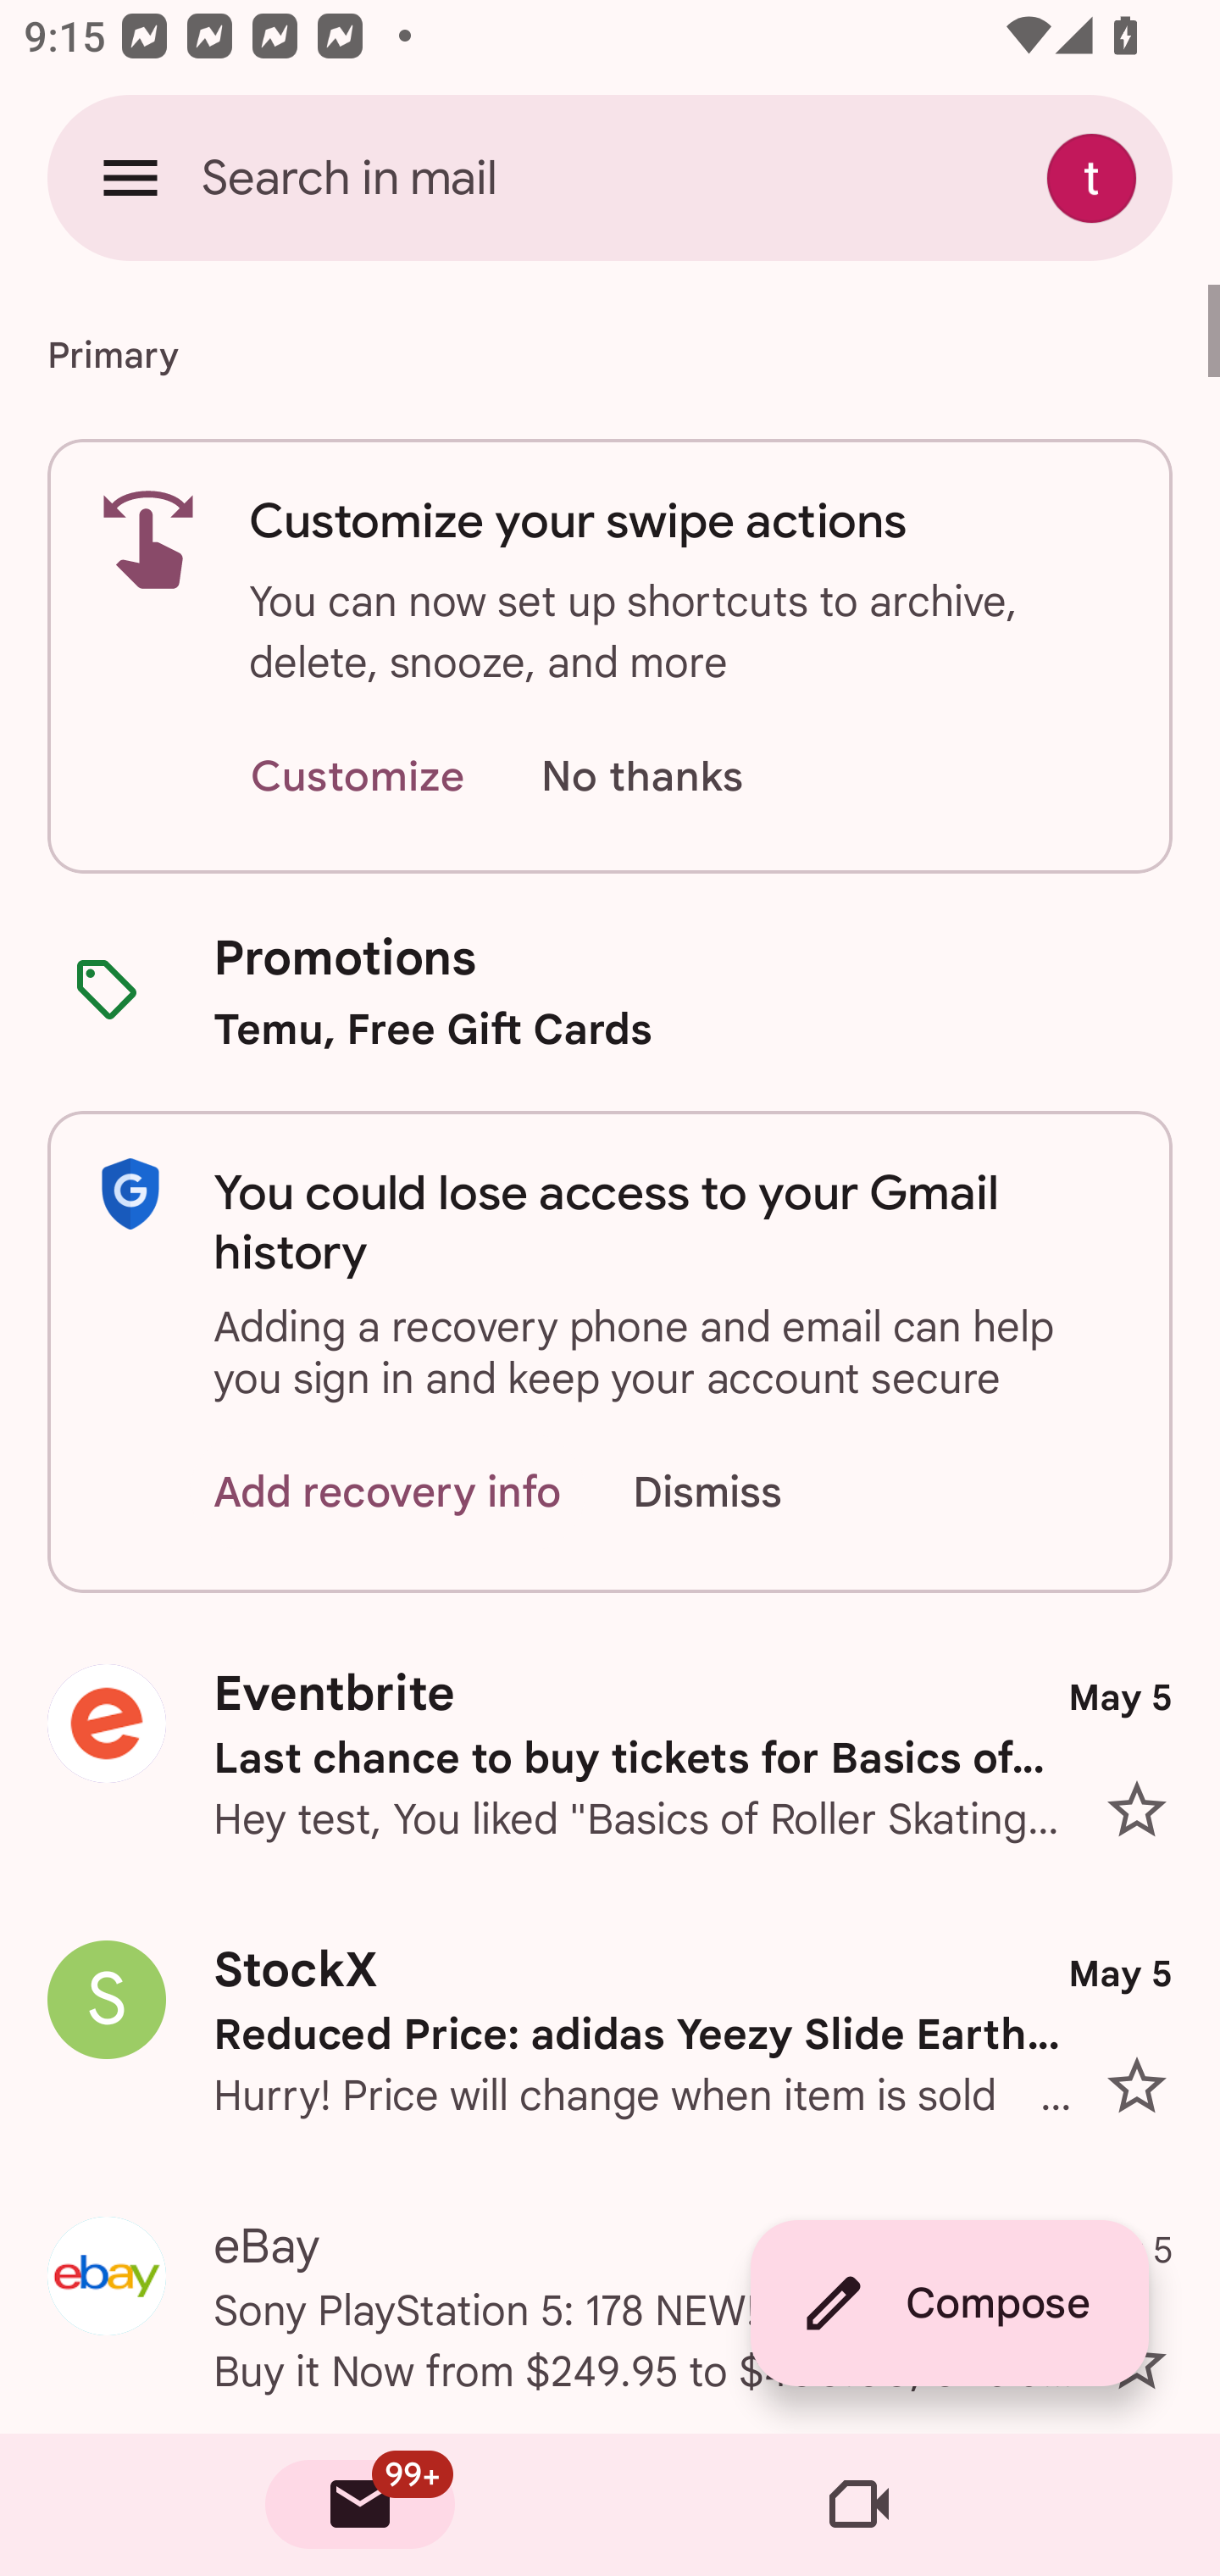 The width and height of the screenshot is (1220, 2576). Describe the element at coordinates (357, 778) in the screenshot. I see `Customize` at that location.